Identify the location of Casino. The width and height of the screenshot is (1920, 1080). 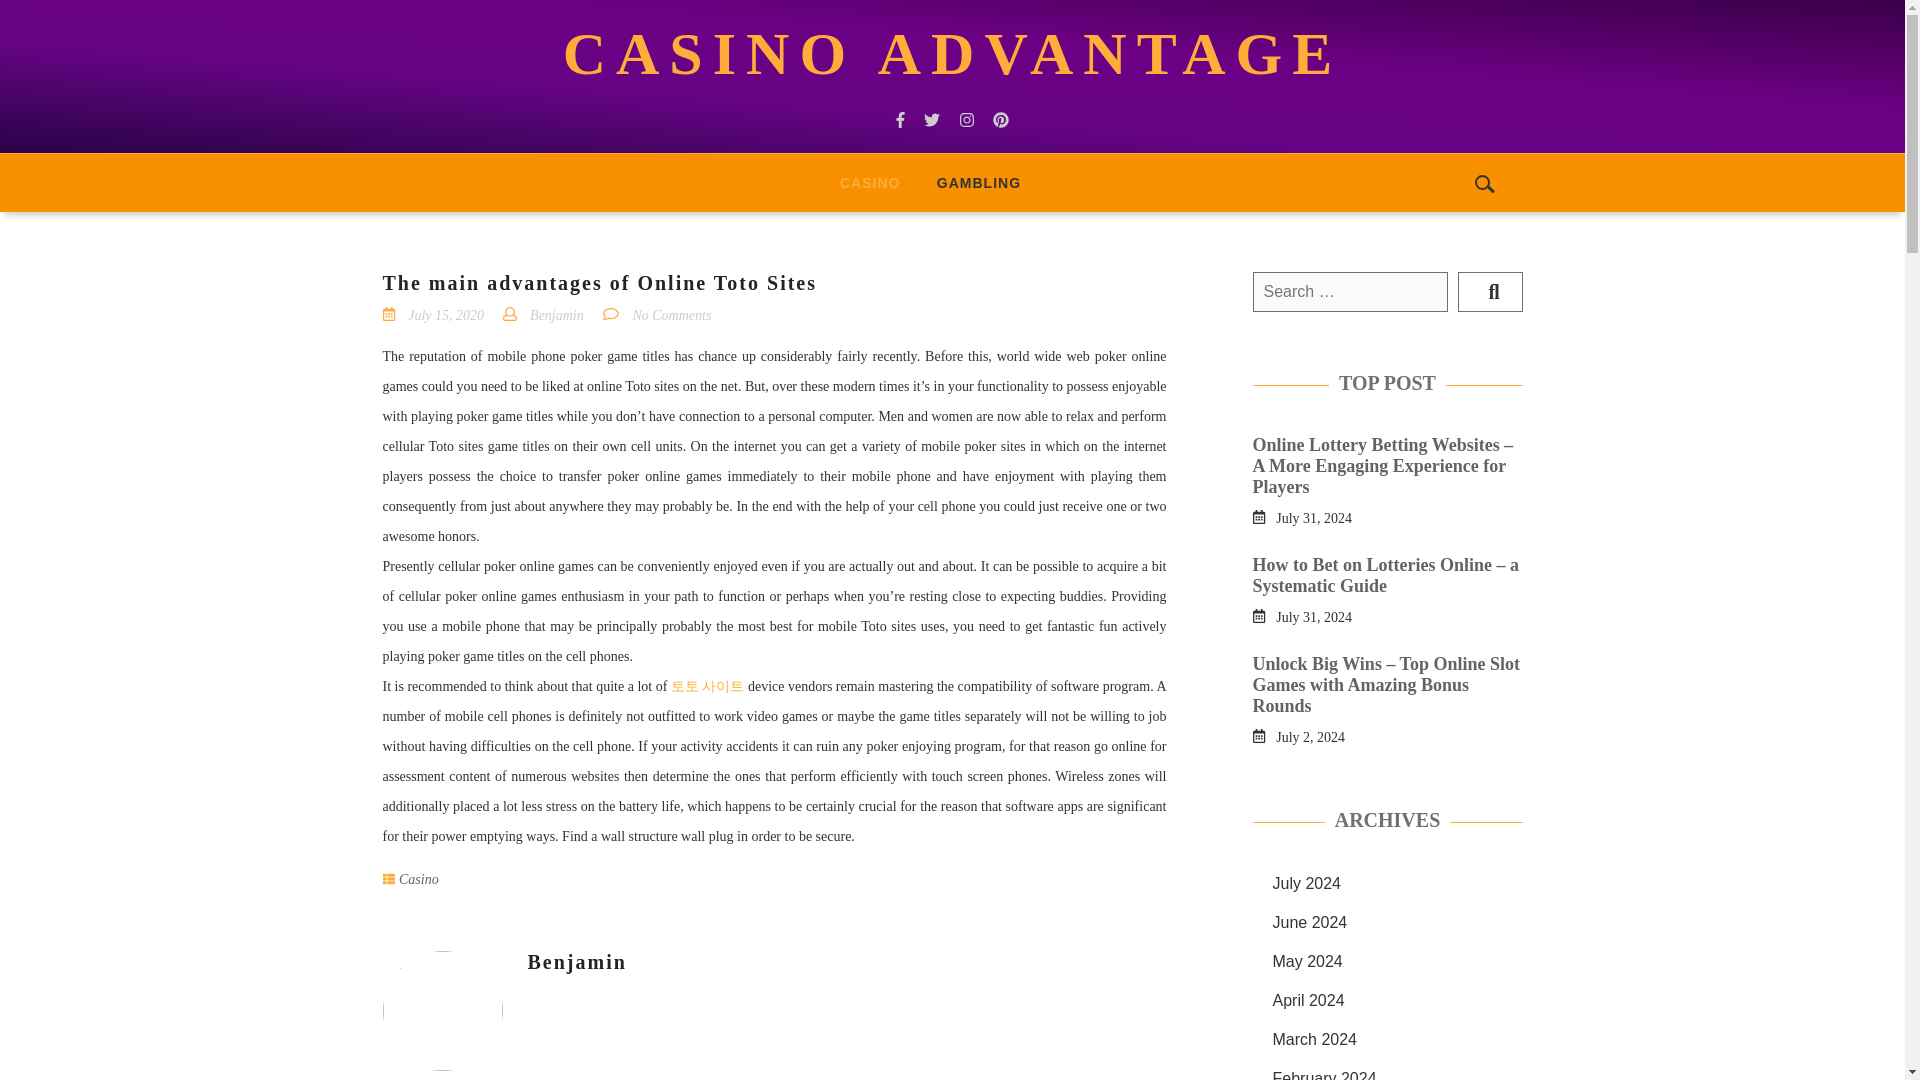
(869, 182).